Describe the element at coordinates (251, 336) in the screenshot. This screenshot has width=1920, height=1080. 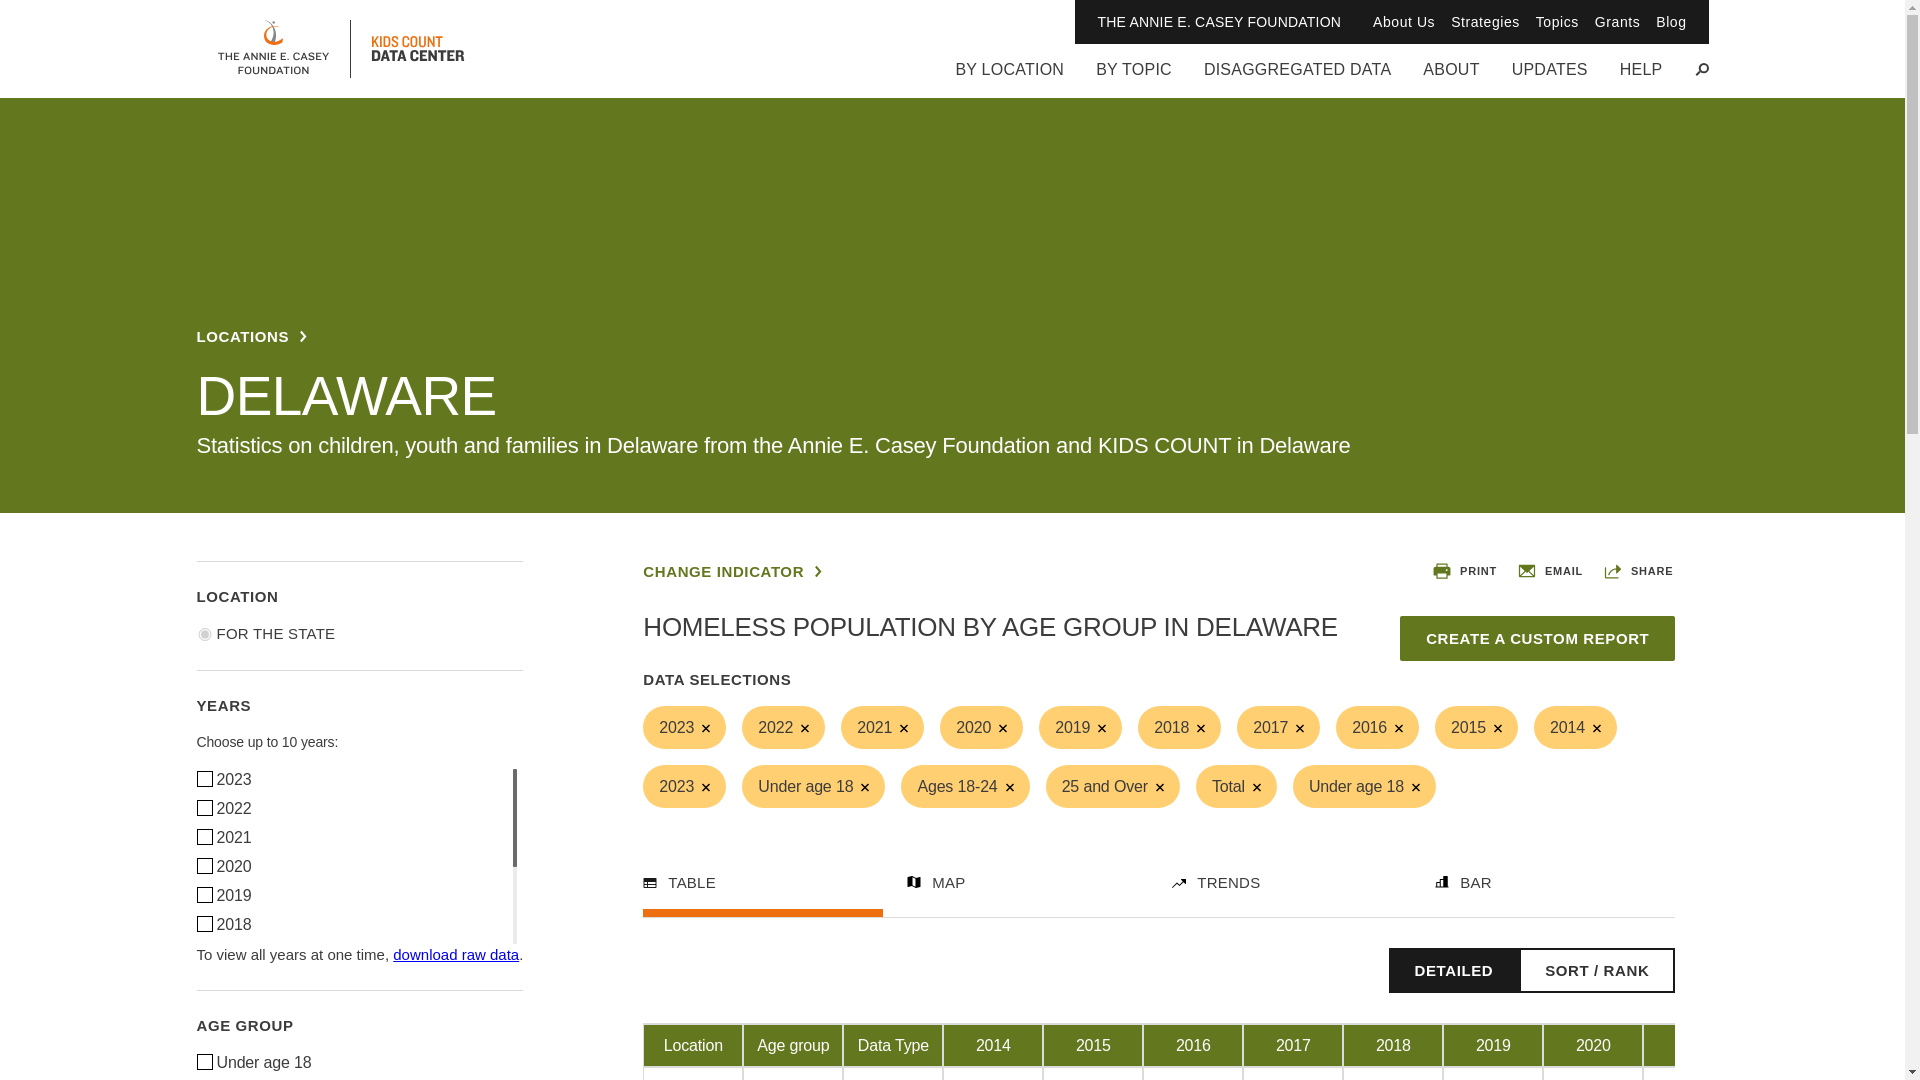
I see `LOCATIONS` at that location.